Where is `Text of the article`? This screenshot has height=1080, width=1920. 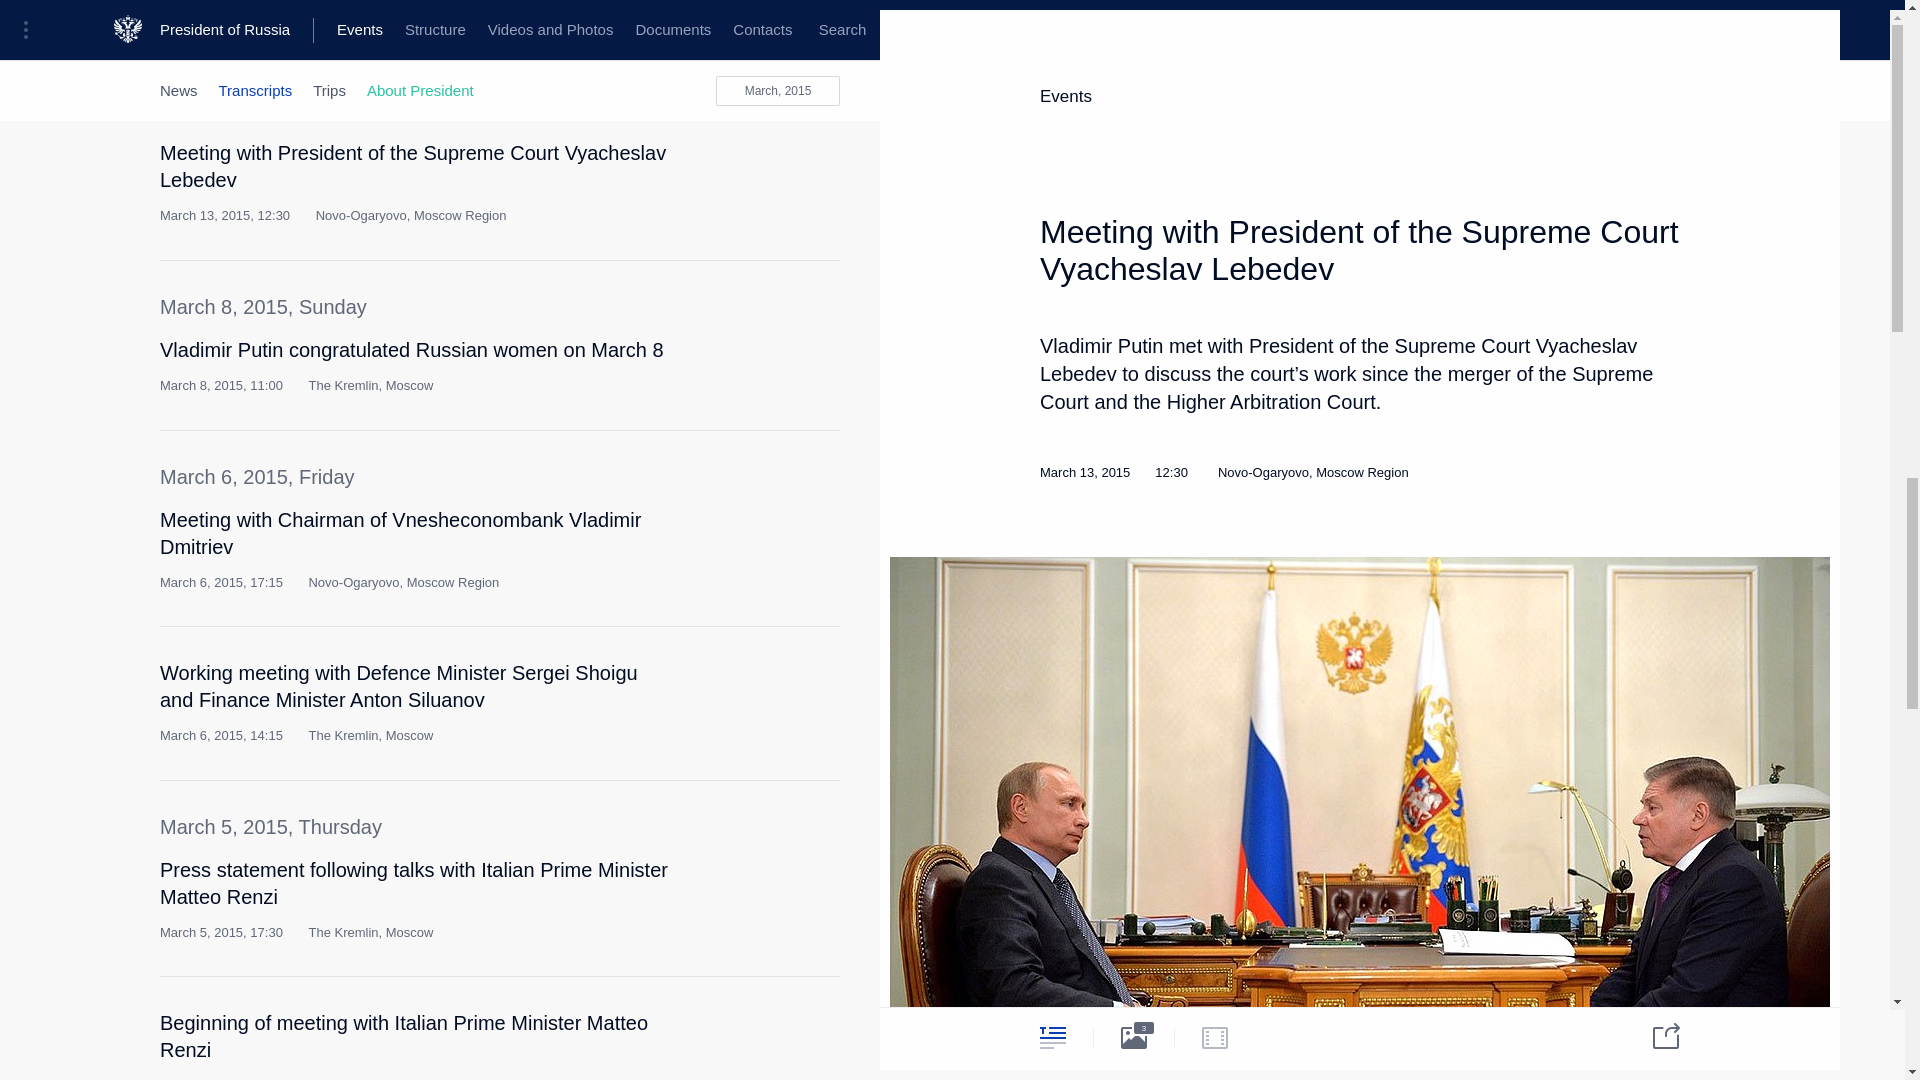 Text of the article is located at coordinates (724, 2).